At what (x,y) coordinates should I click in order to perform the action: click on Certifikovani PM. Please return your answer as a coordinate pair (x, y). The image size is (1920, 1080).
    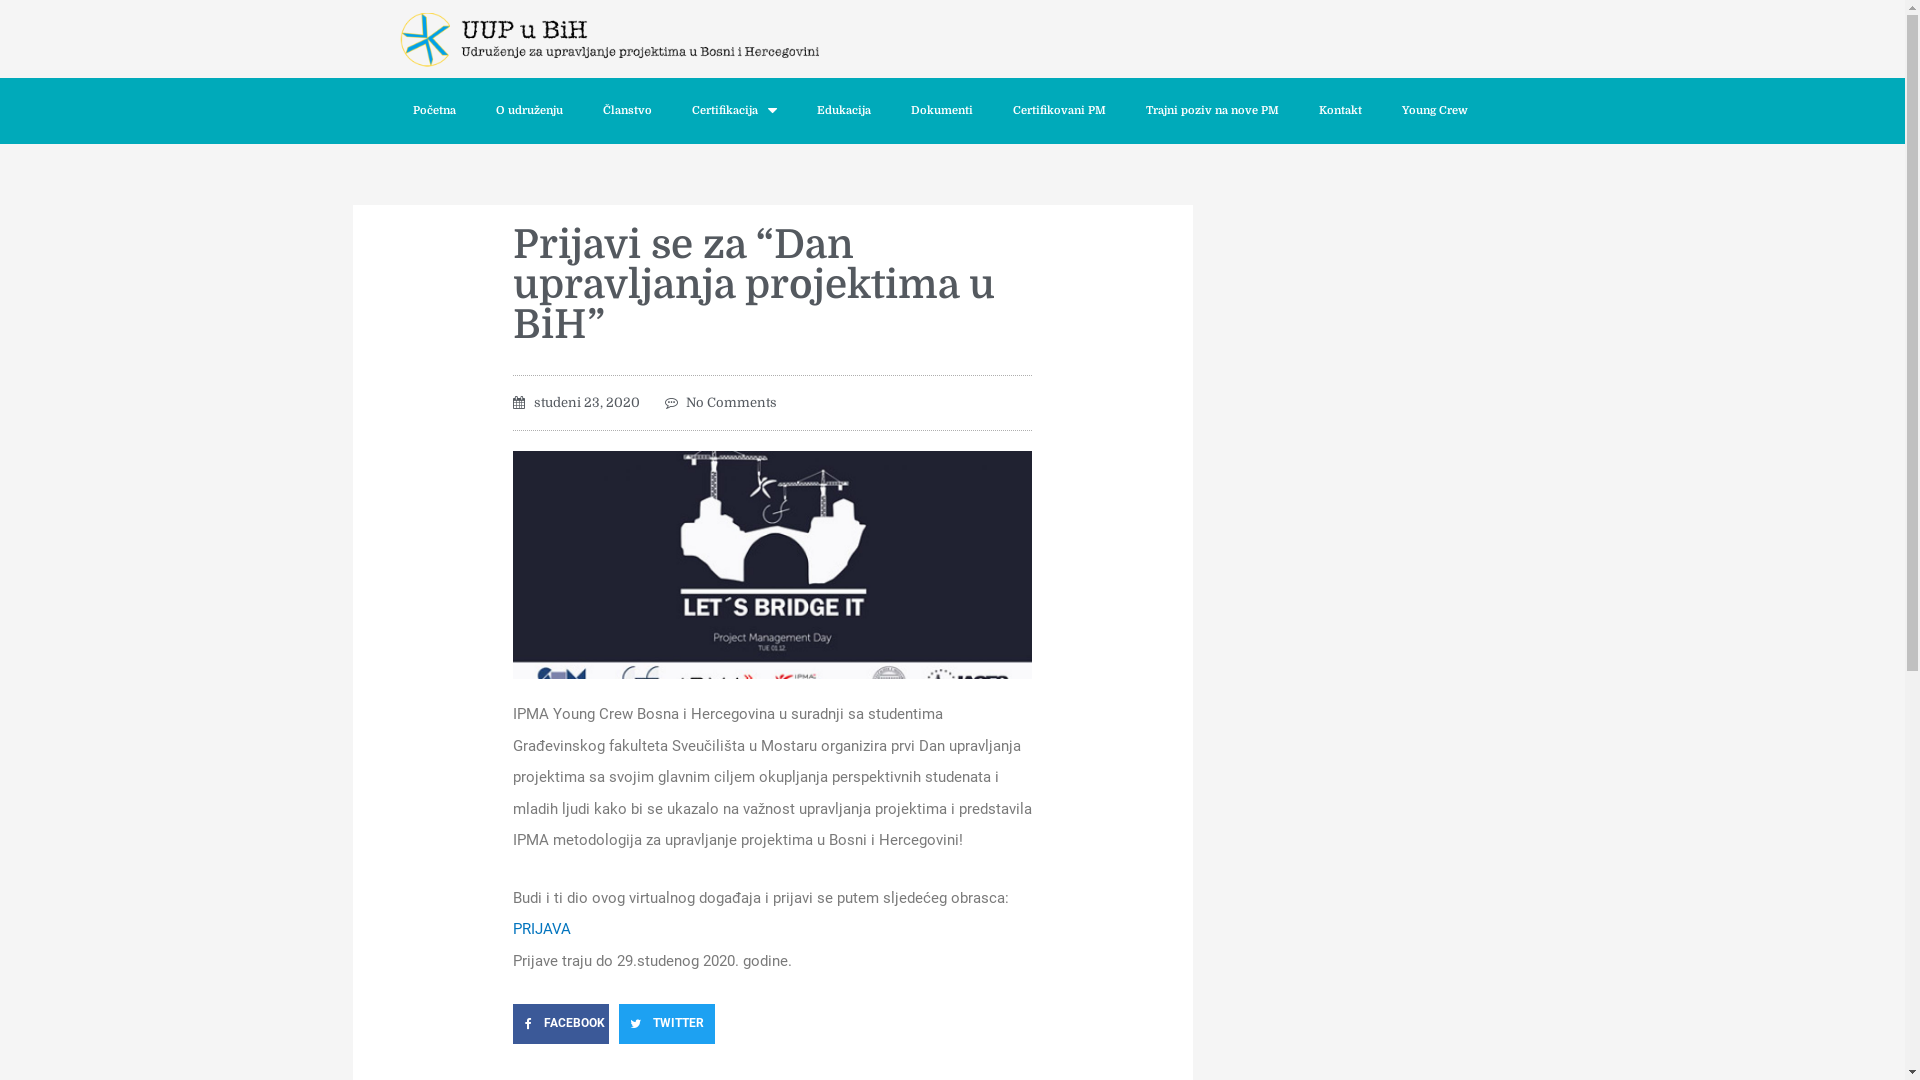
    Looking at the image, I should click on (1058, 111).